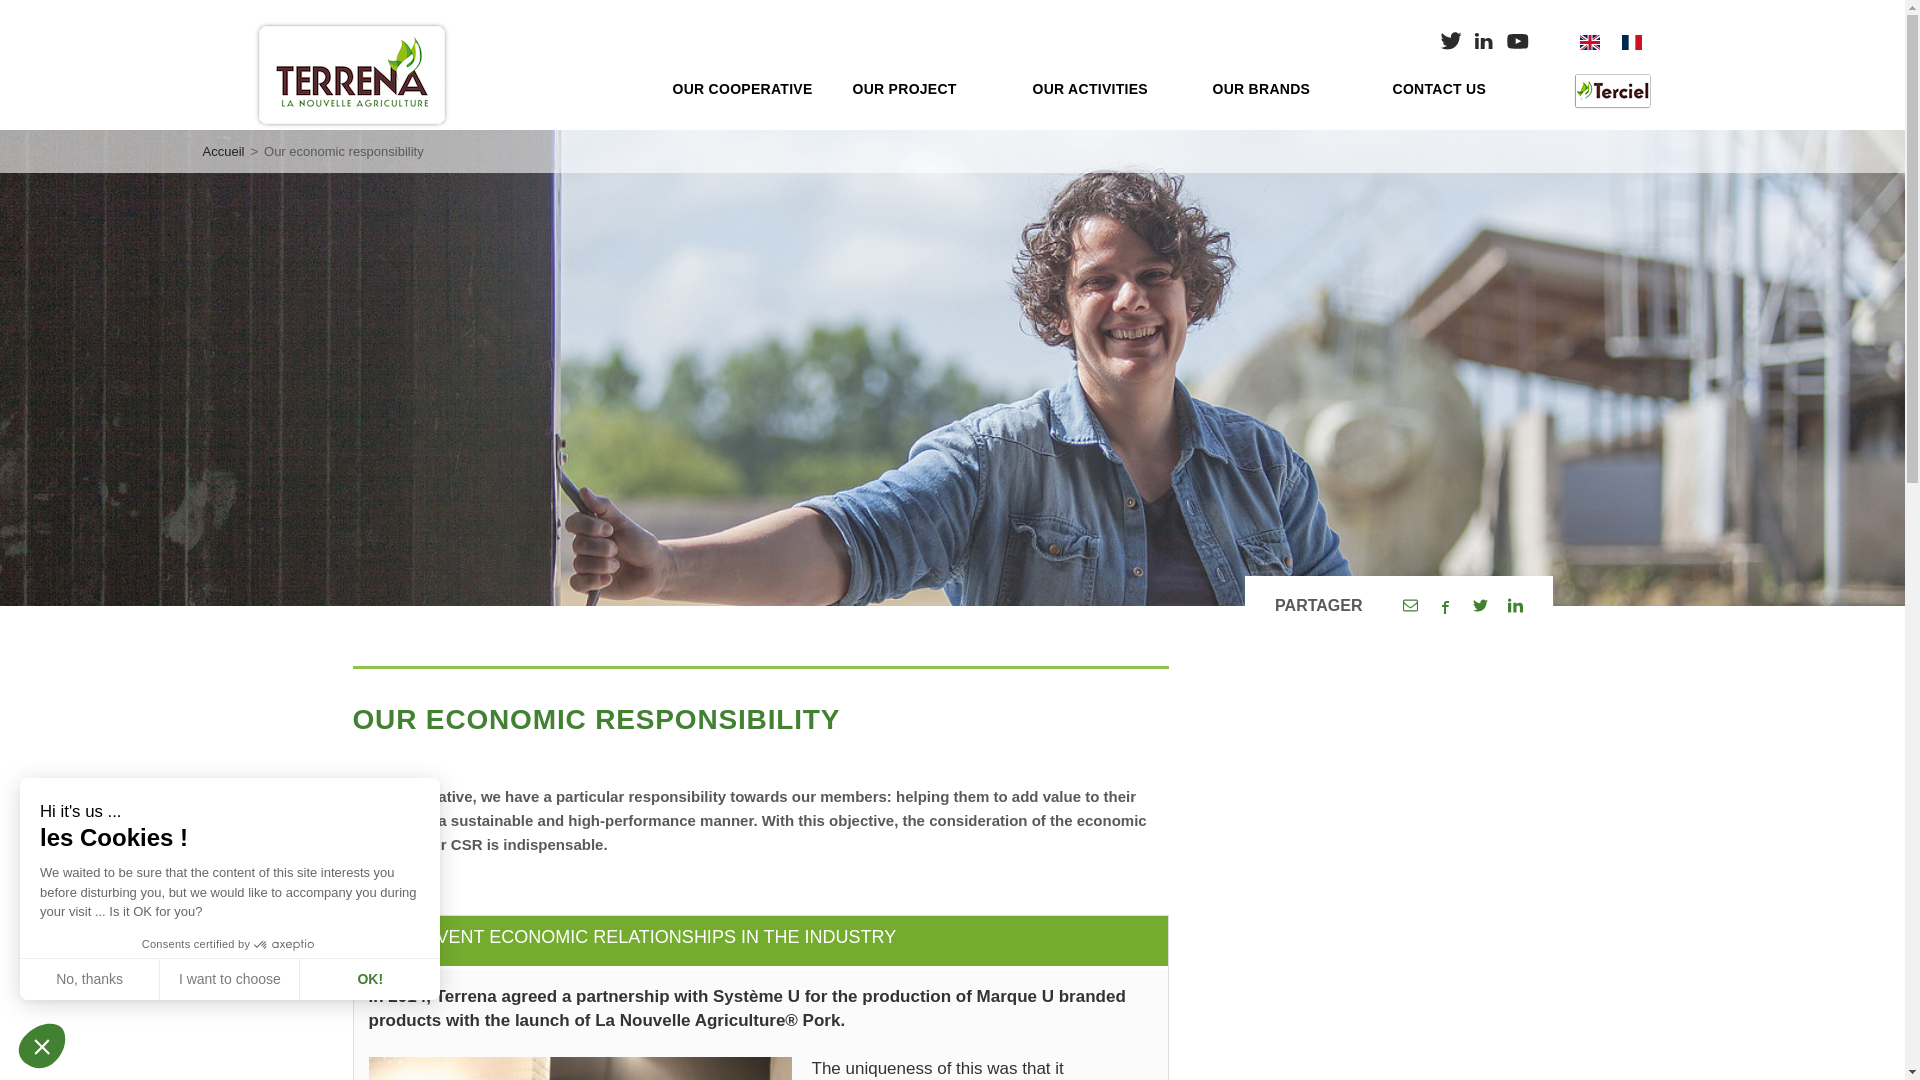 The height and width of the screenshot is (1080, 1920). Describe the element at coordinates (222, 150) in the screenshot. I see `Accueil` at that location.